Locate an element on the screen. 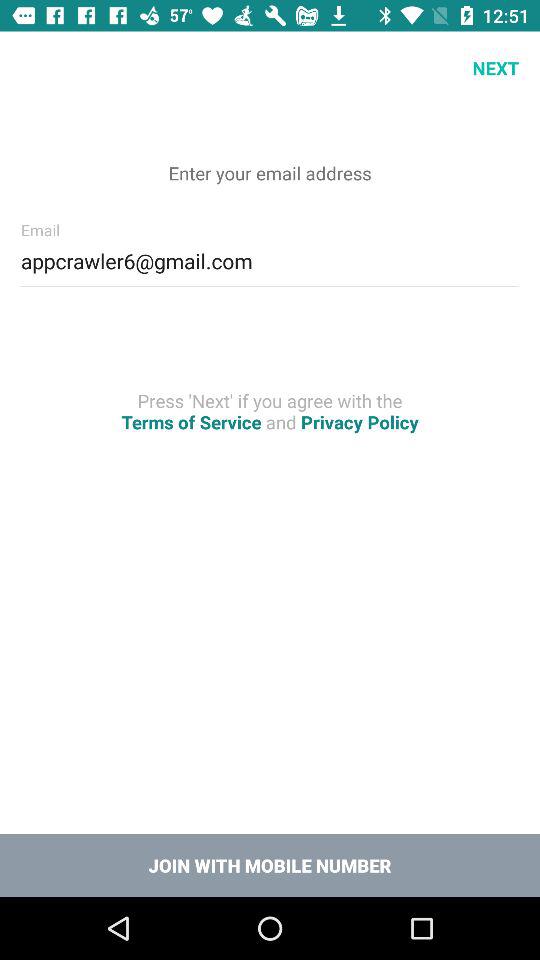 Image resolution: width=540 pixels, height=960 pixels. select item above join with mobile icon is located at coordinates (270, 411).